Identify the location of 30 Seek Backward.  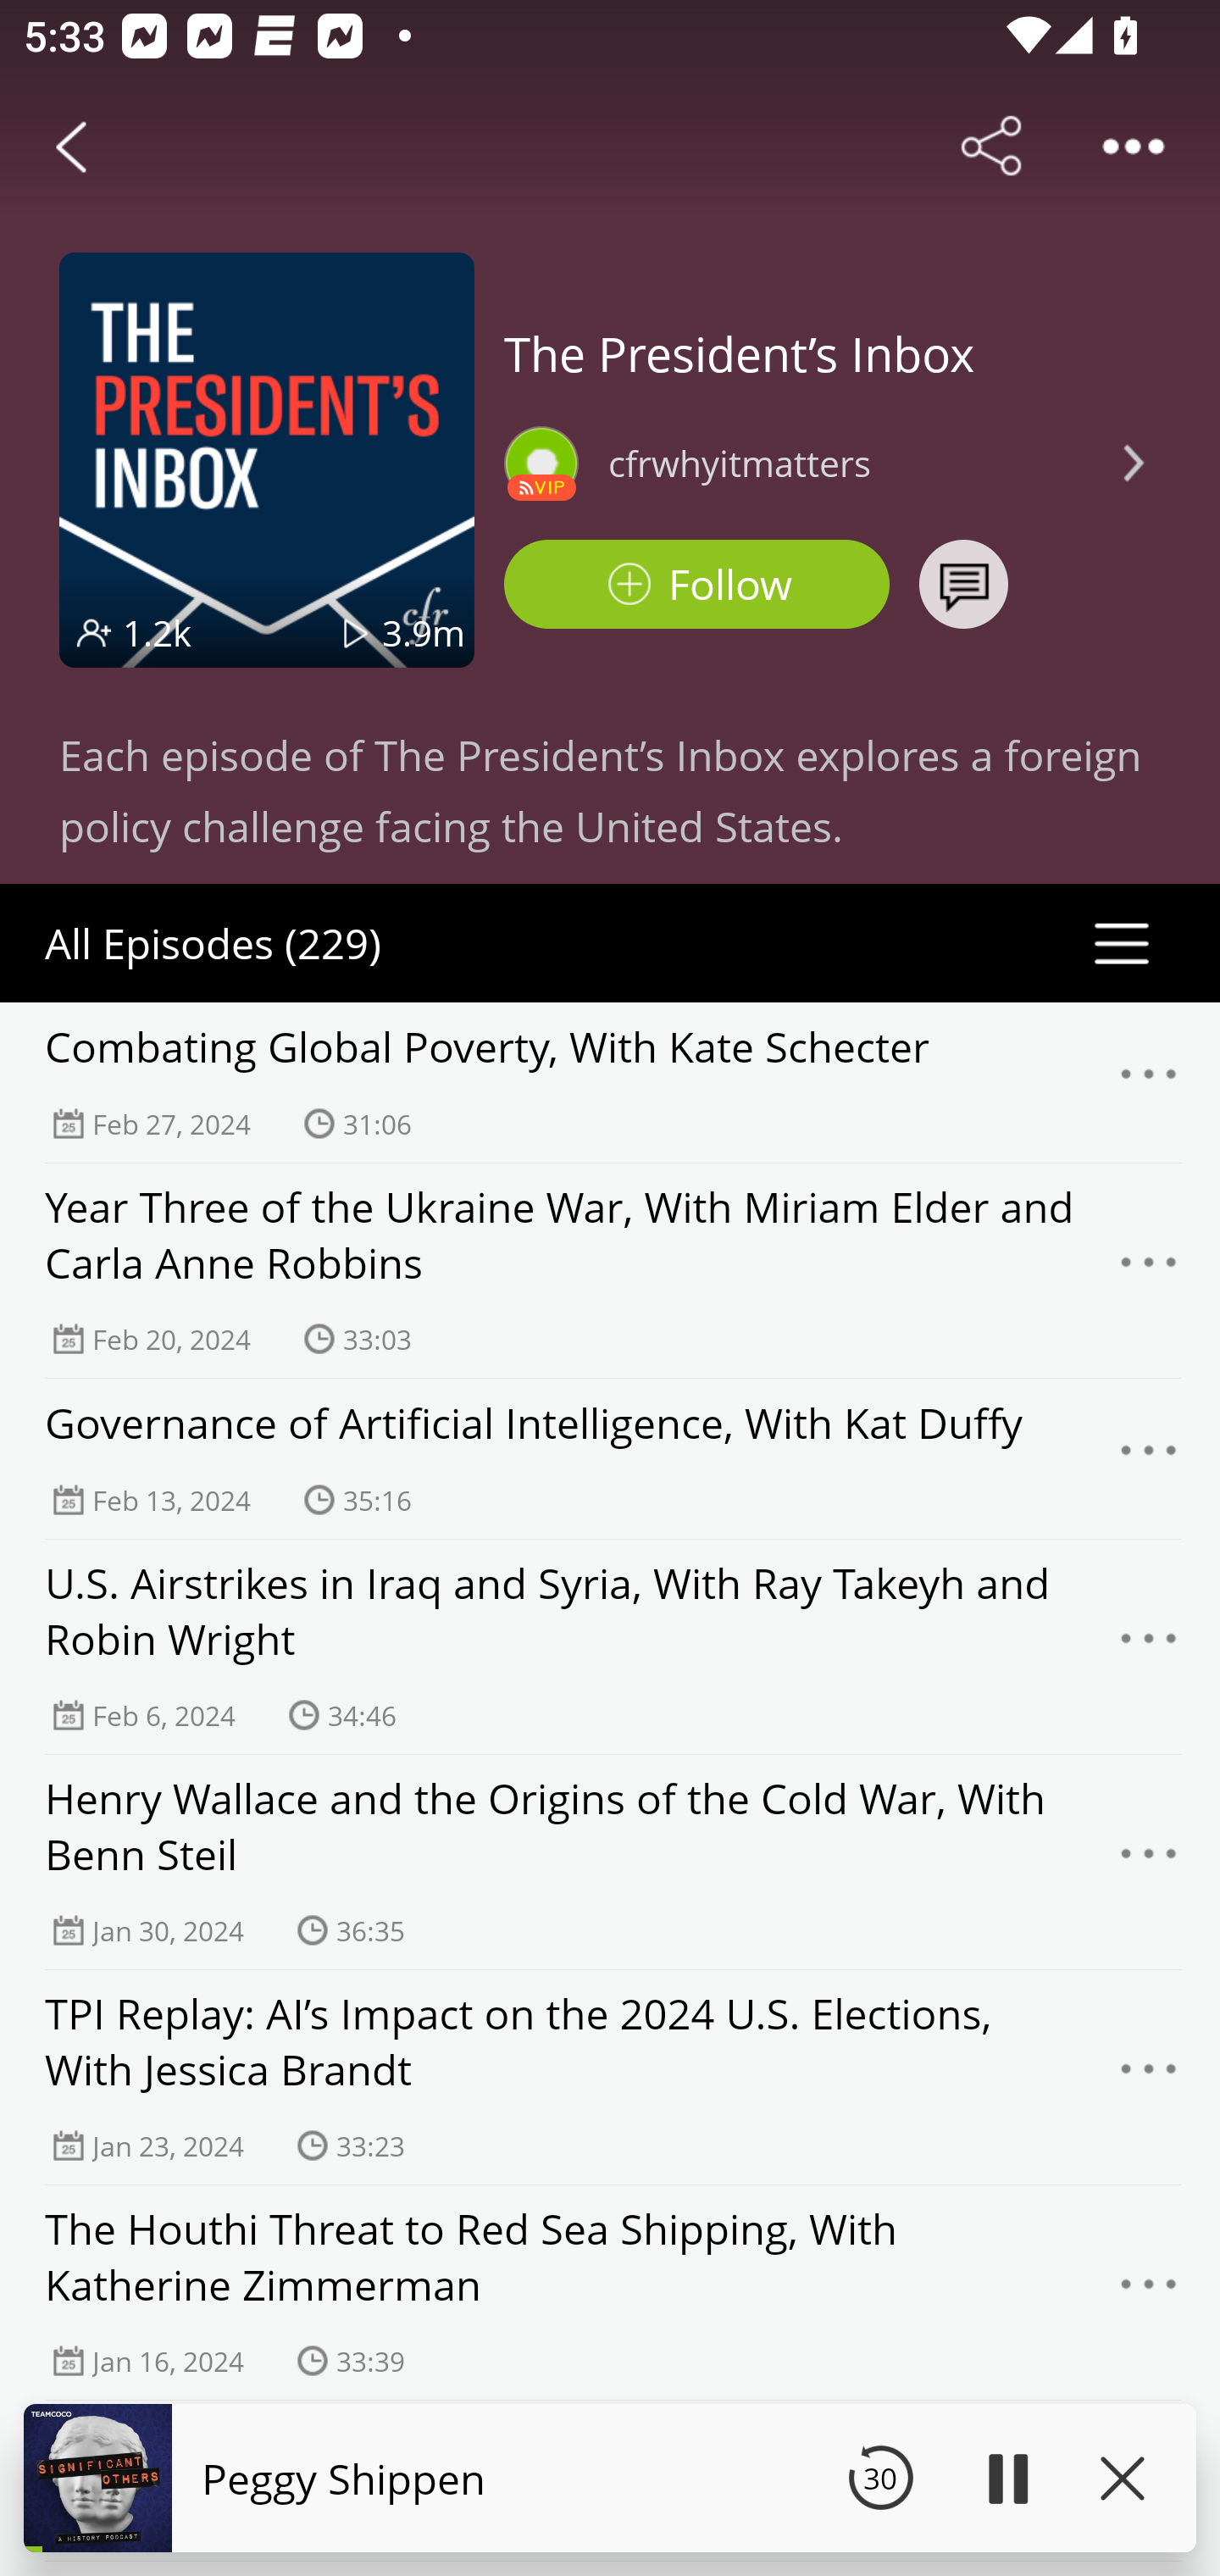
(880, 2478).